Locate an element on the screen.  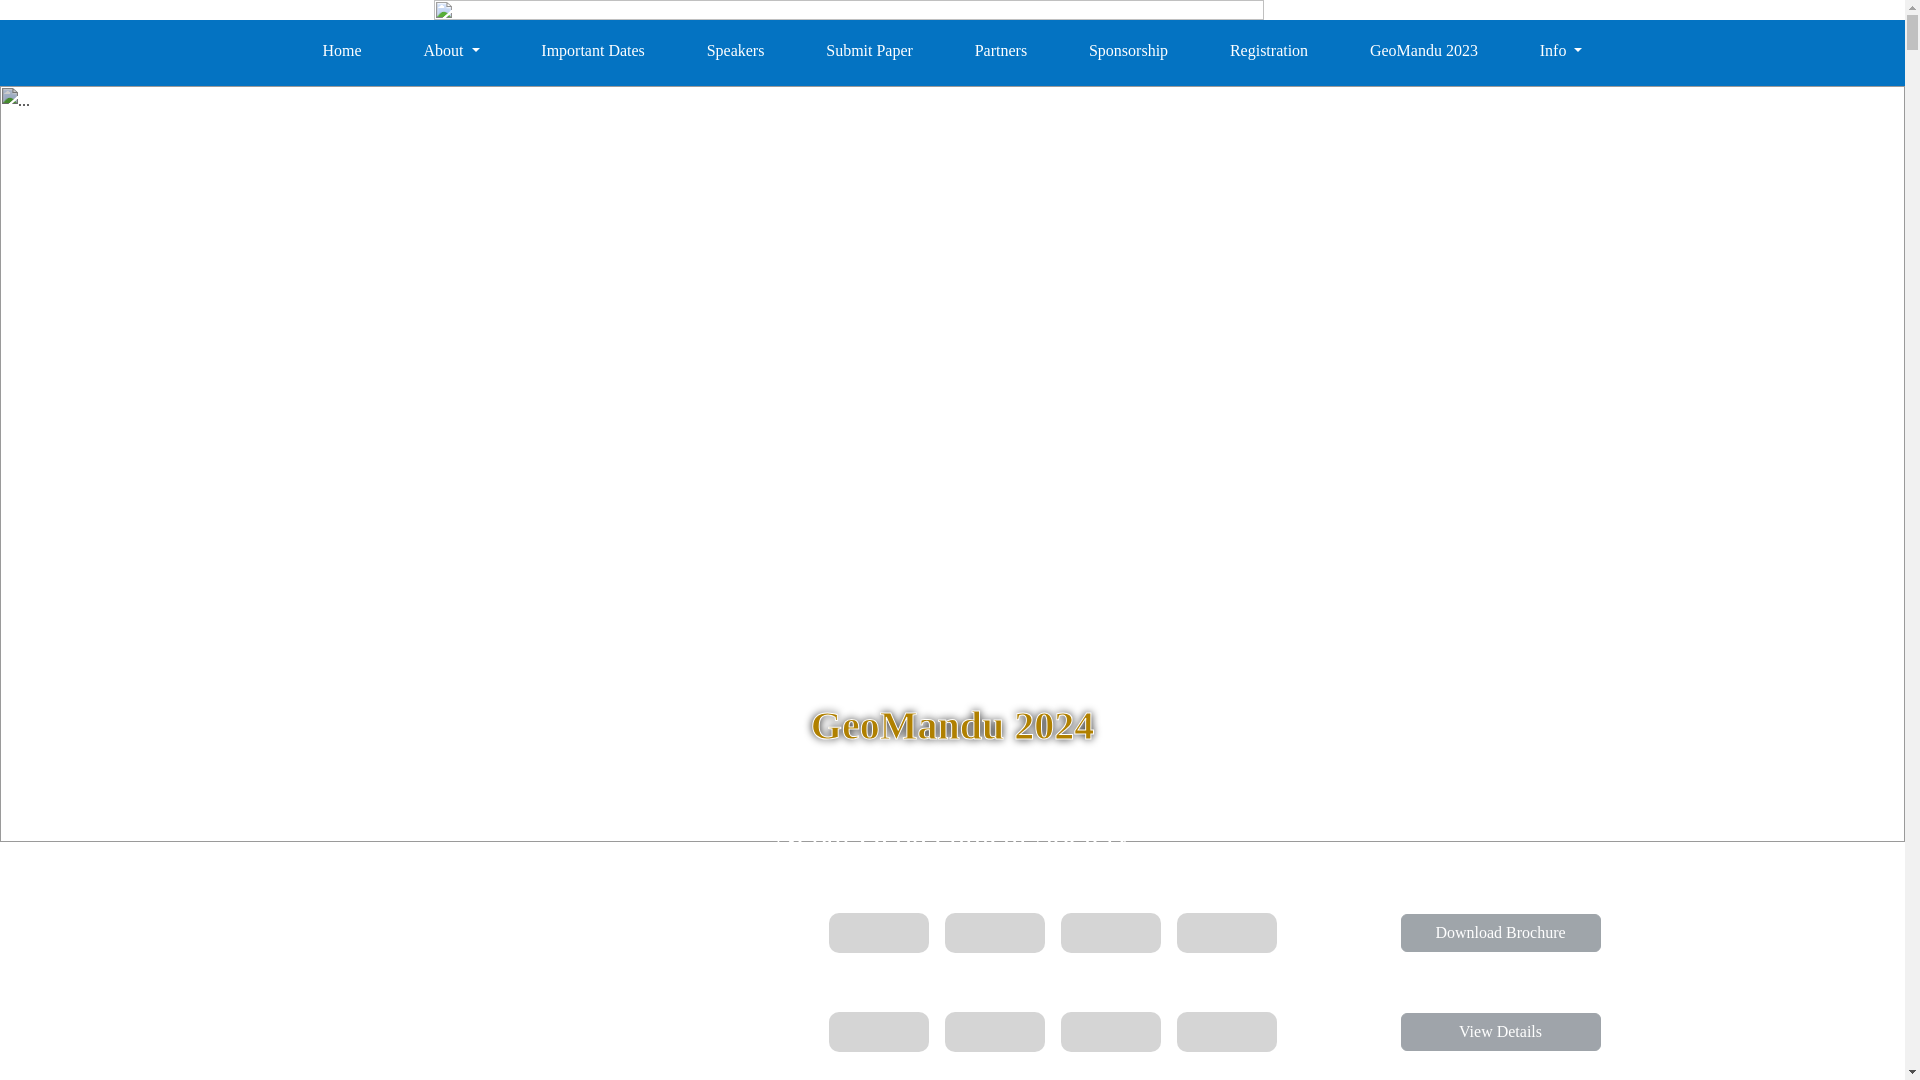
Registration is located at coordinates (1268, 52).